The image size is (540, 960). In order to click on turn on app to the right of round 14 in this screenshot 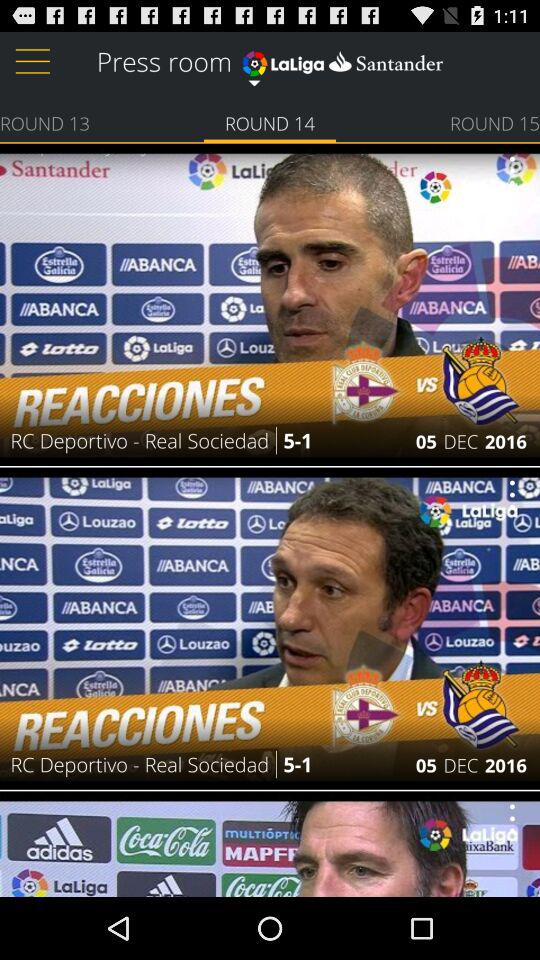, I will do `click(494, 122)`.